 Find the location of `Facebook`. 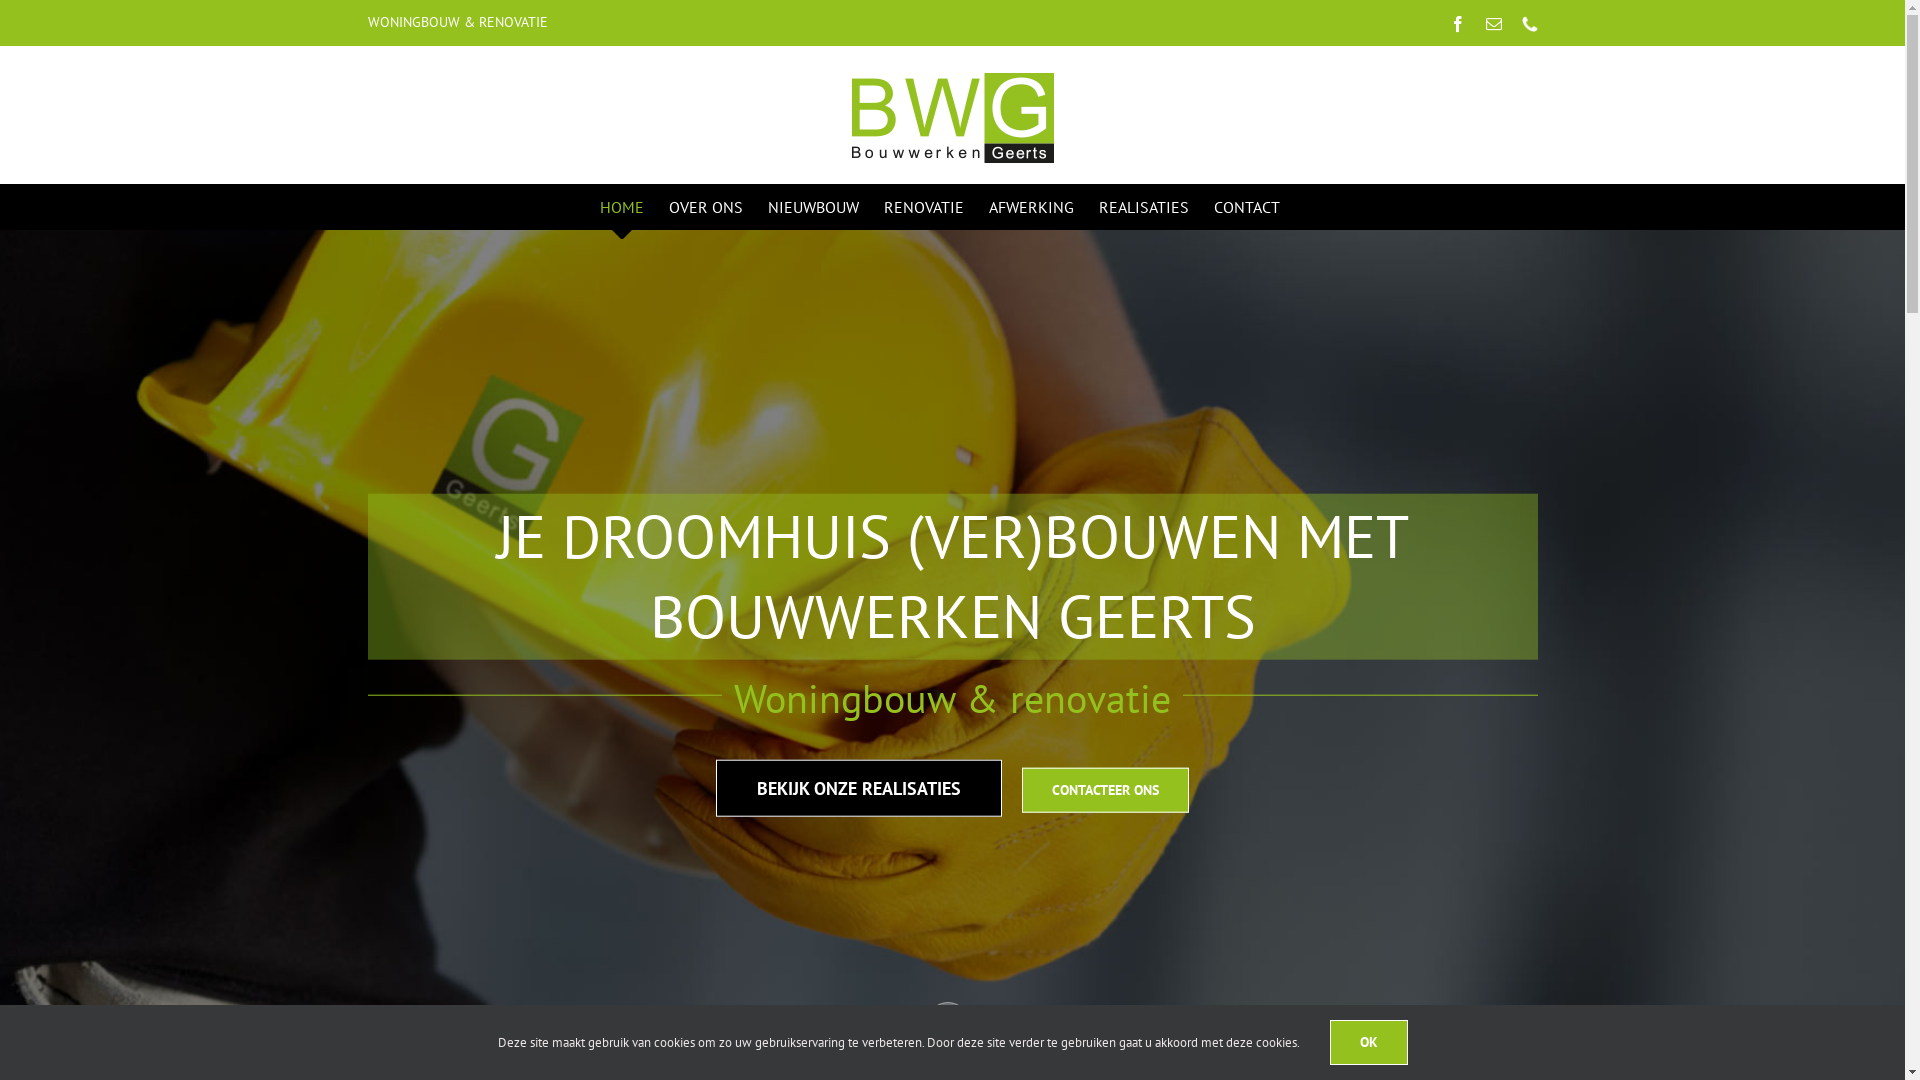

Facebook is located at coordinates (1458, 24).